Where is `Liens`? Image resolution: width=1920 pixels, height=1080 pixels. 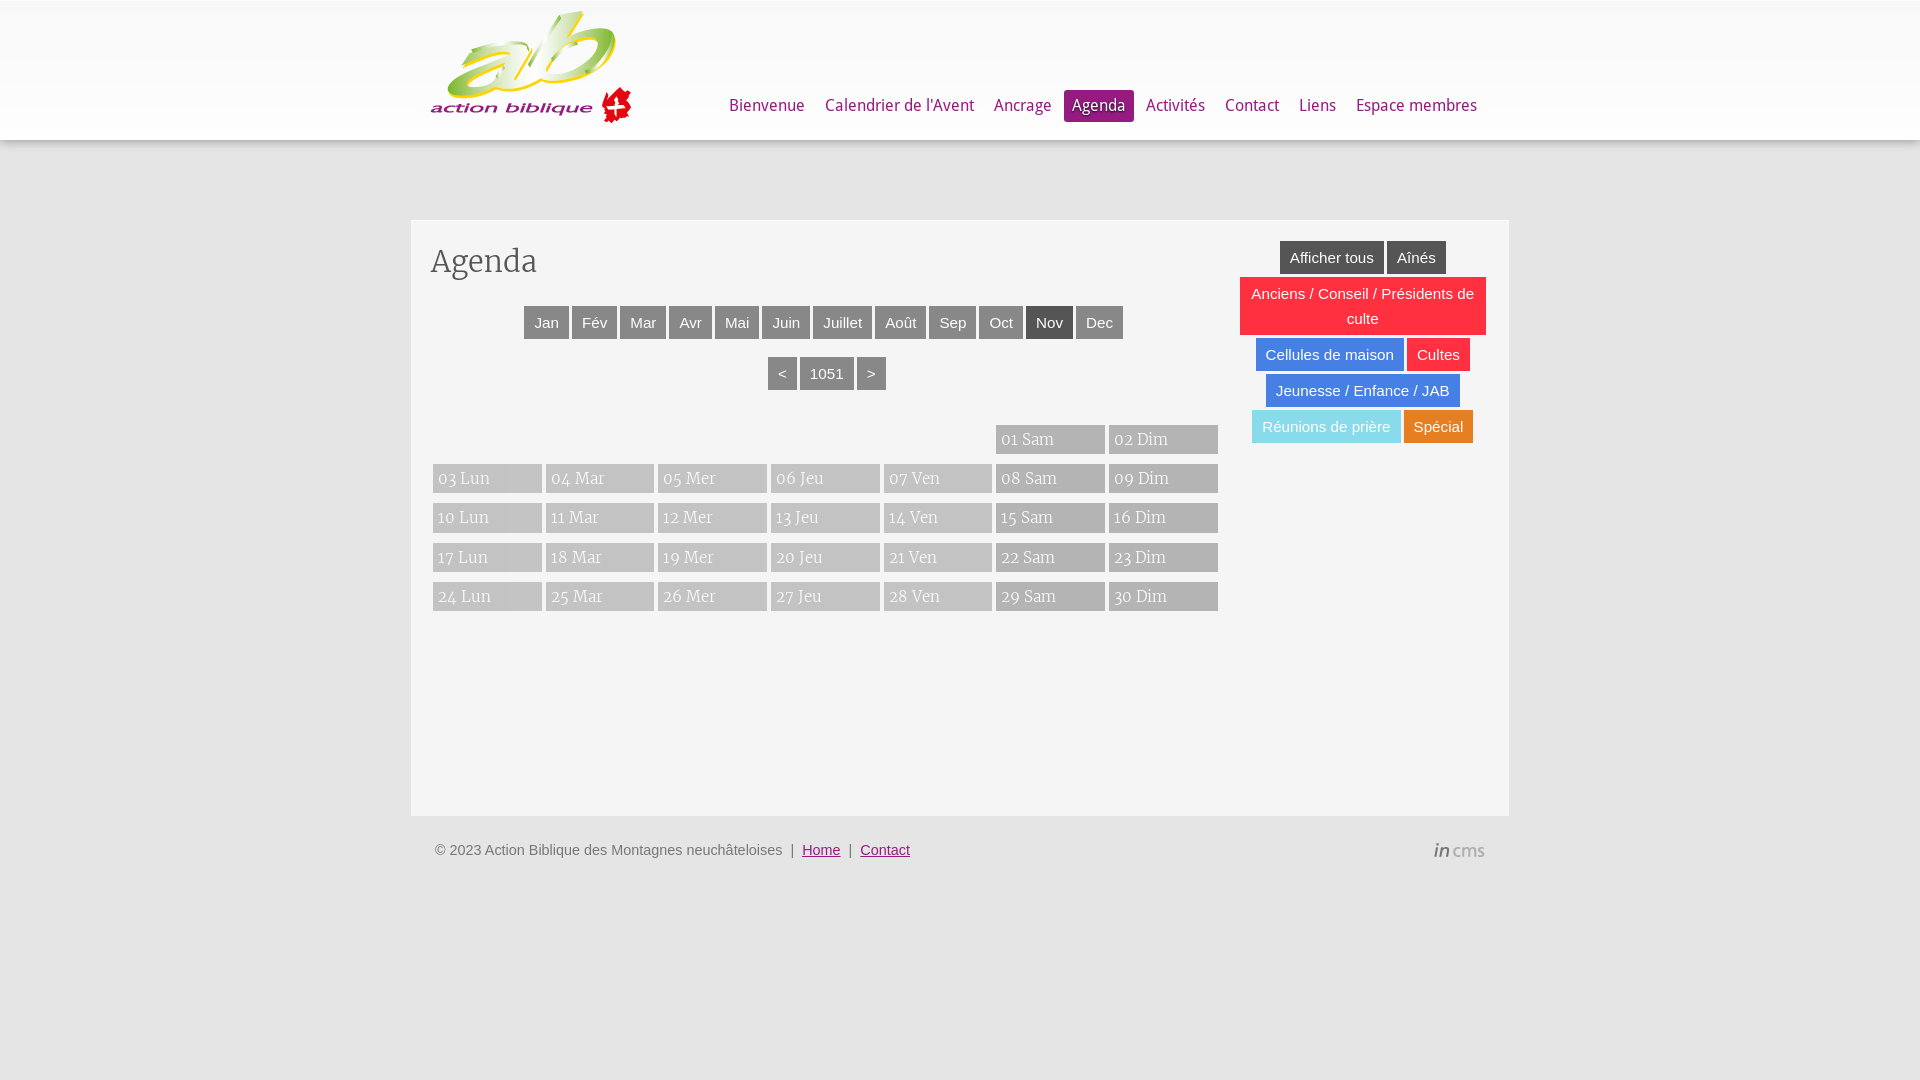
Liens is located at coordinates (1318, 106).